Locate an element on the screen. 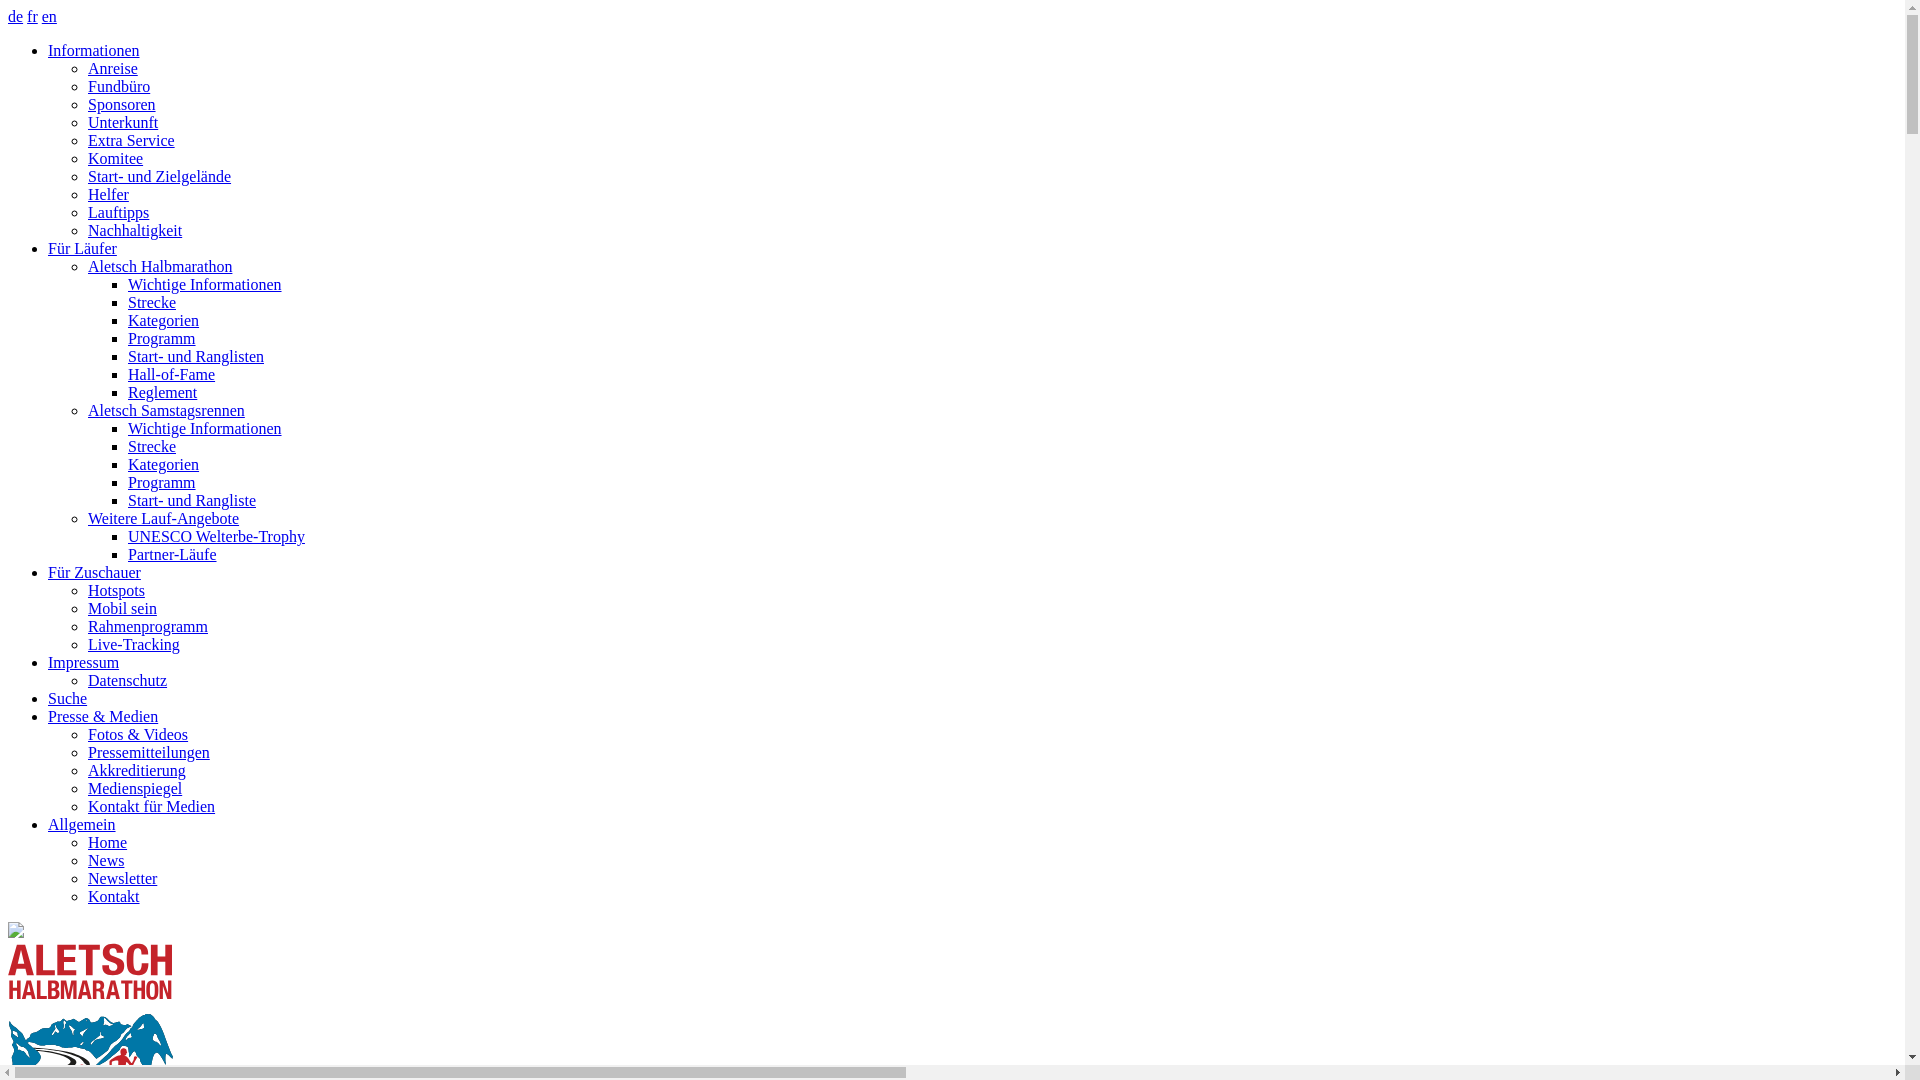  Mobil sein is located at coordinates (122, 608).